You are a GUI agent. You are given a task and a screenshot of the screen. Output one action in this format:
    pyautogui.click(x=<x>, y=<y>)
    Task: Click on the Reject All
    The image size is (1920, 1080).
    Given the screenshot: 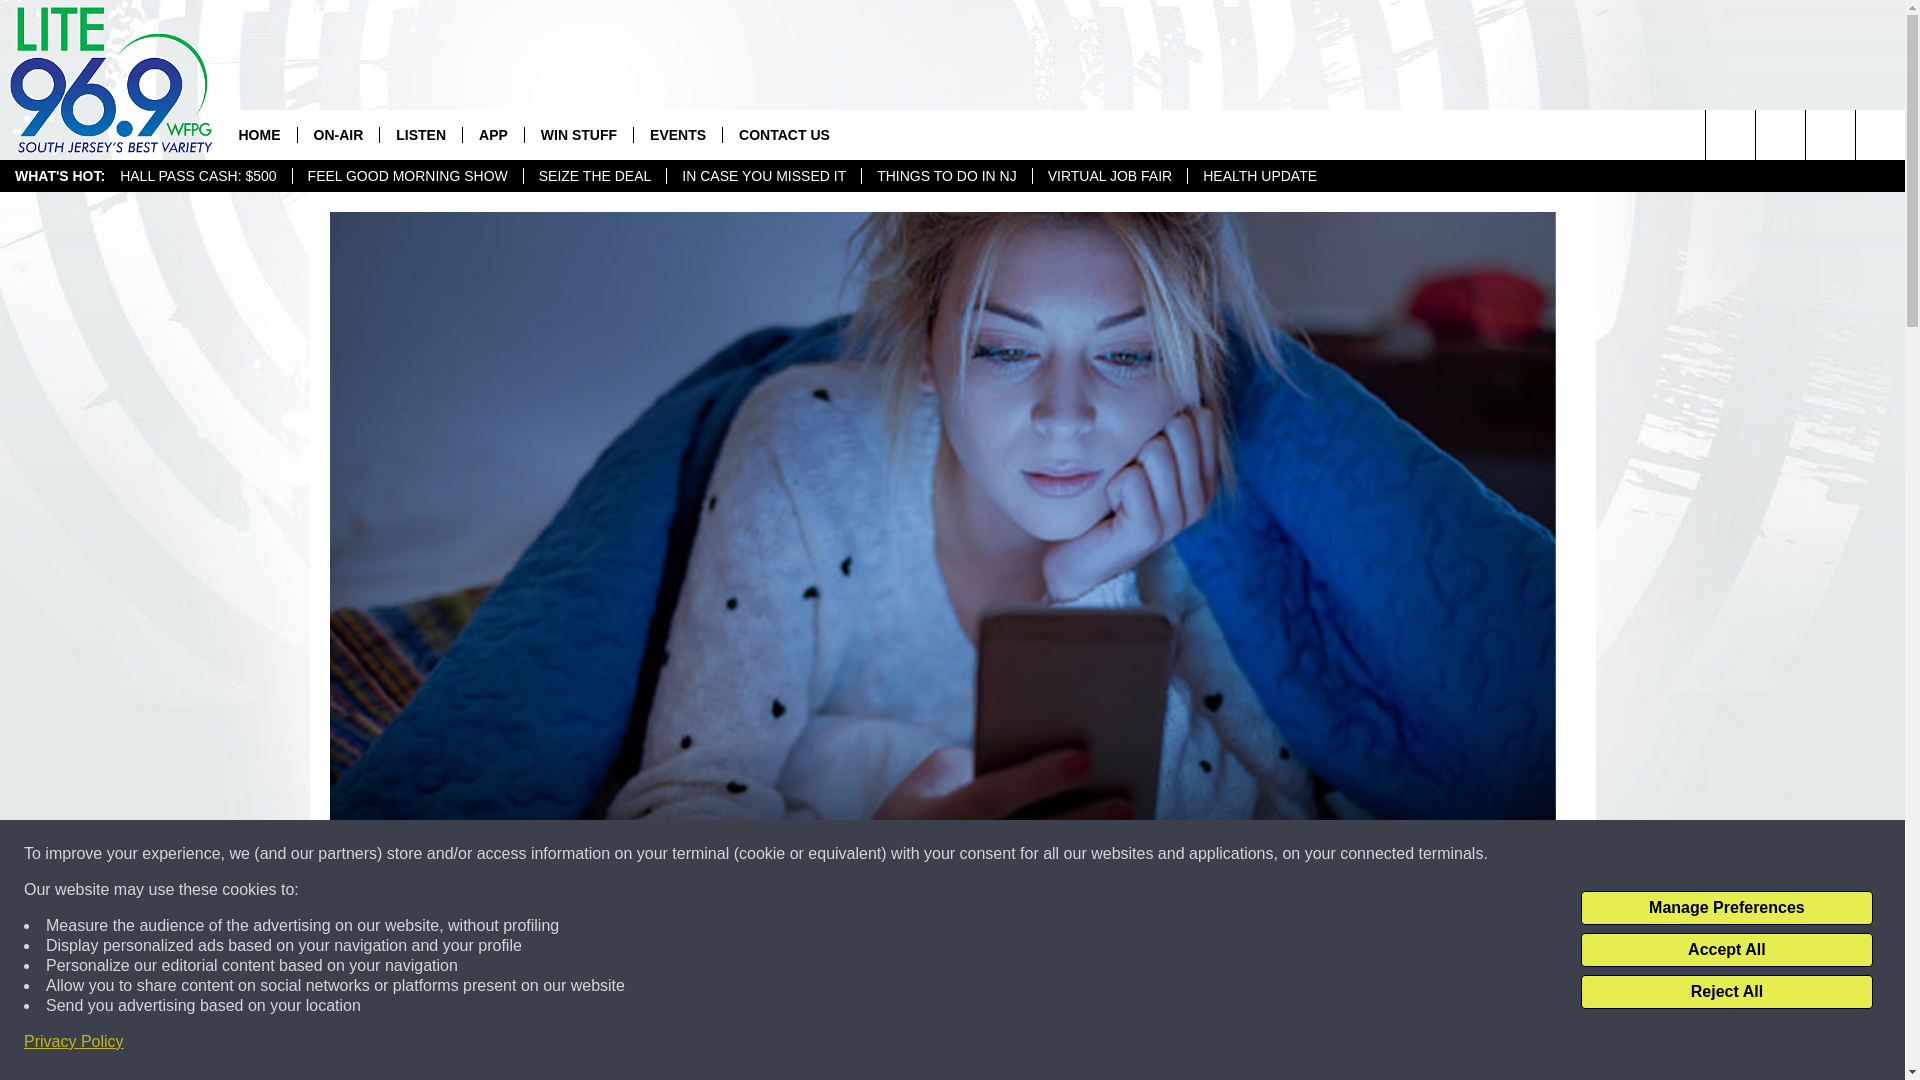 What is the action you would take?
    pyautogui.click(x=1726, y=992)
    